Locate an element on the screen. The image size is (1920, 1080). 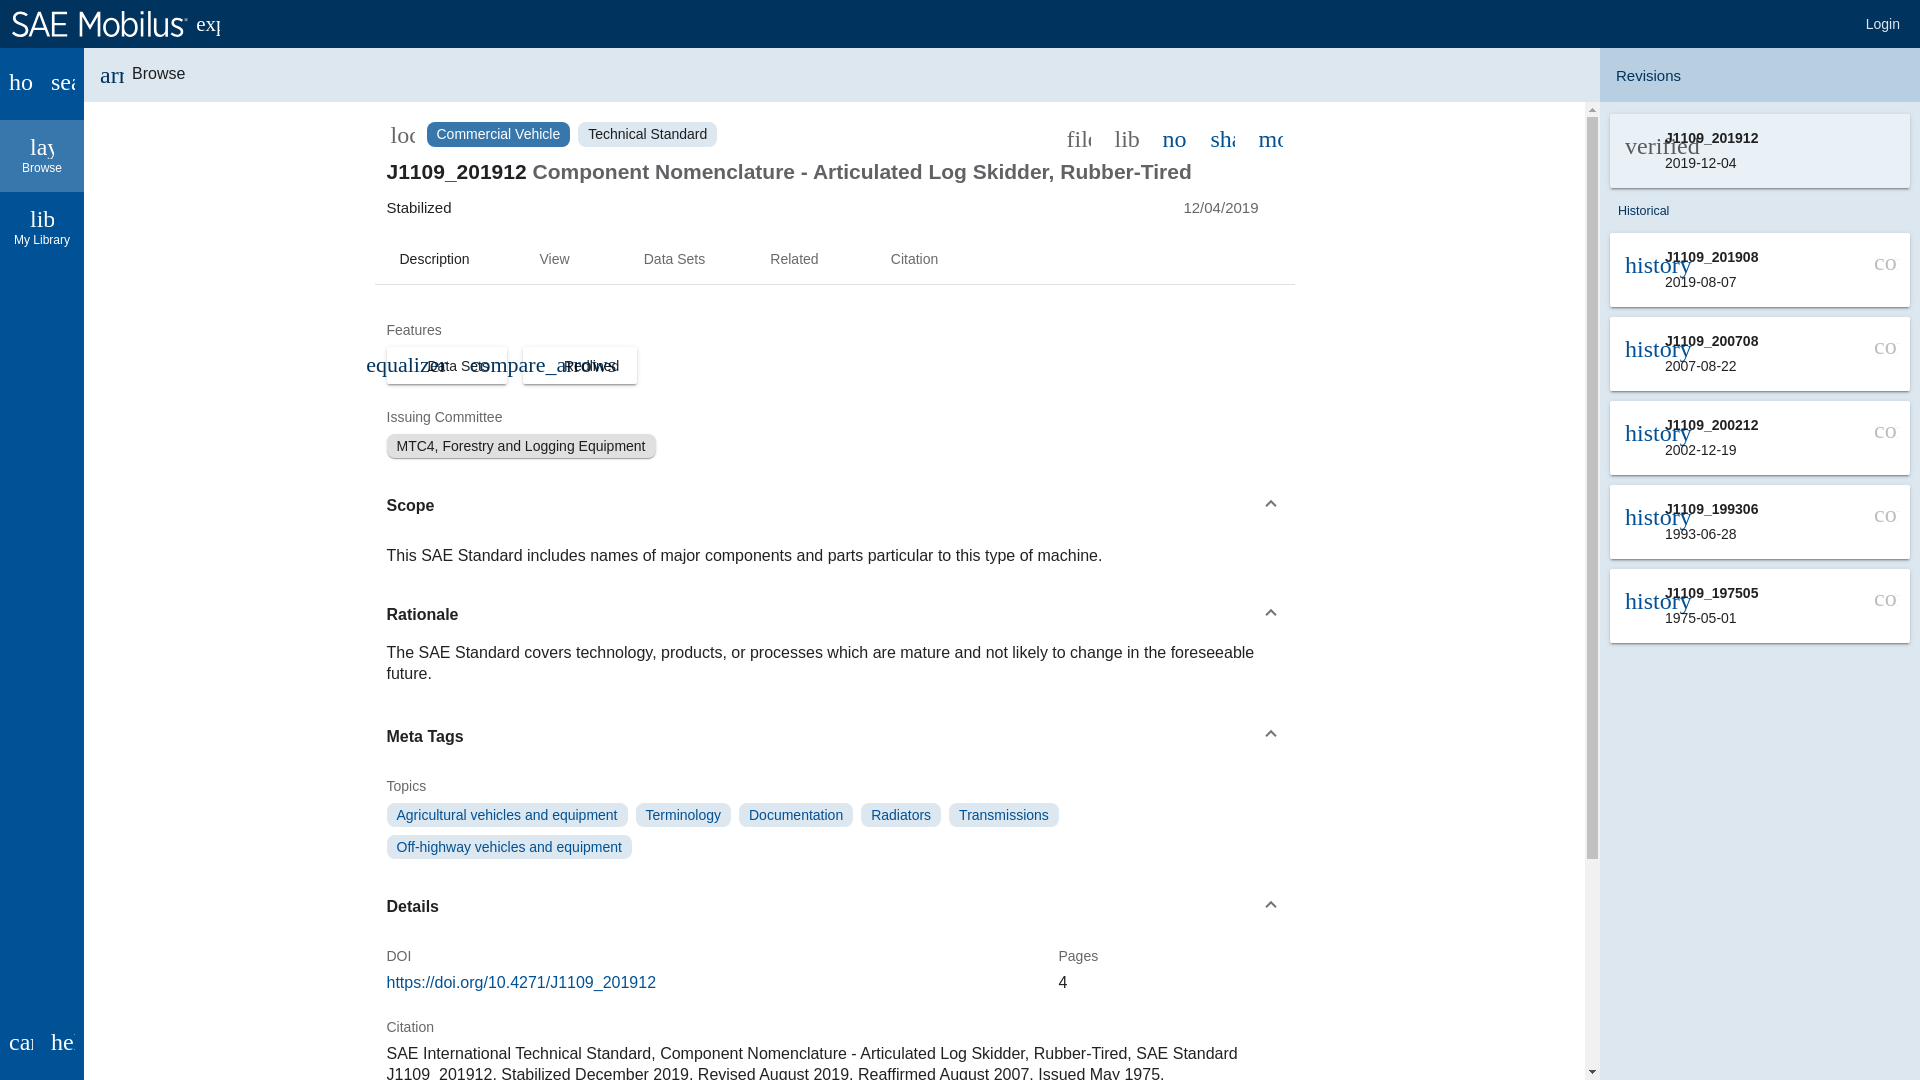
Description is located at coordinates (434, 260).